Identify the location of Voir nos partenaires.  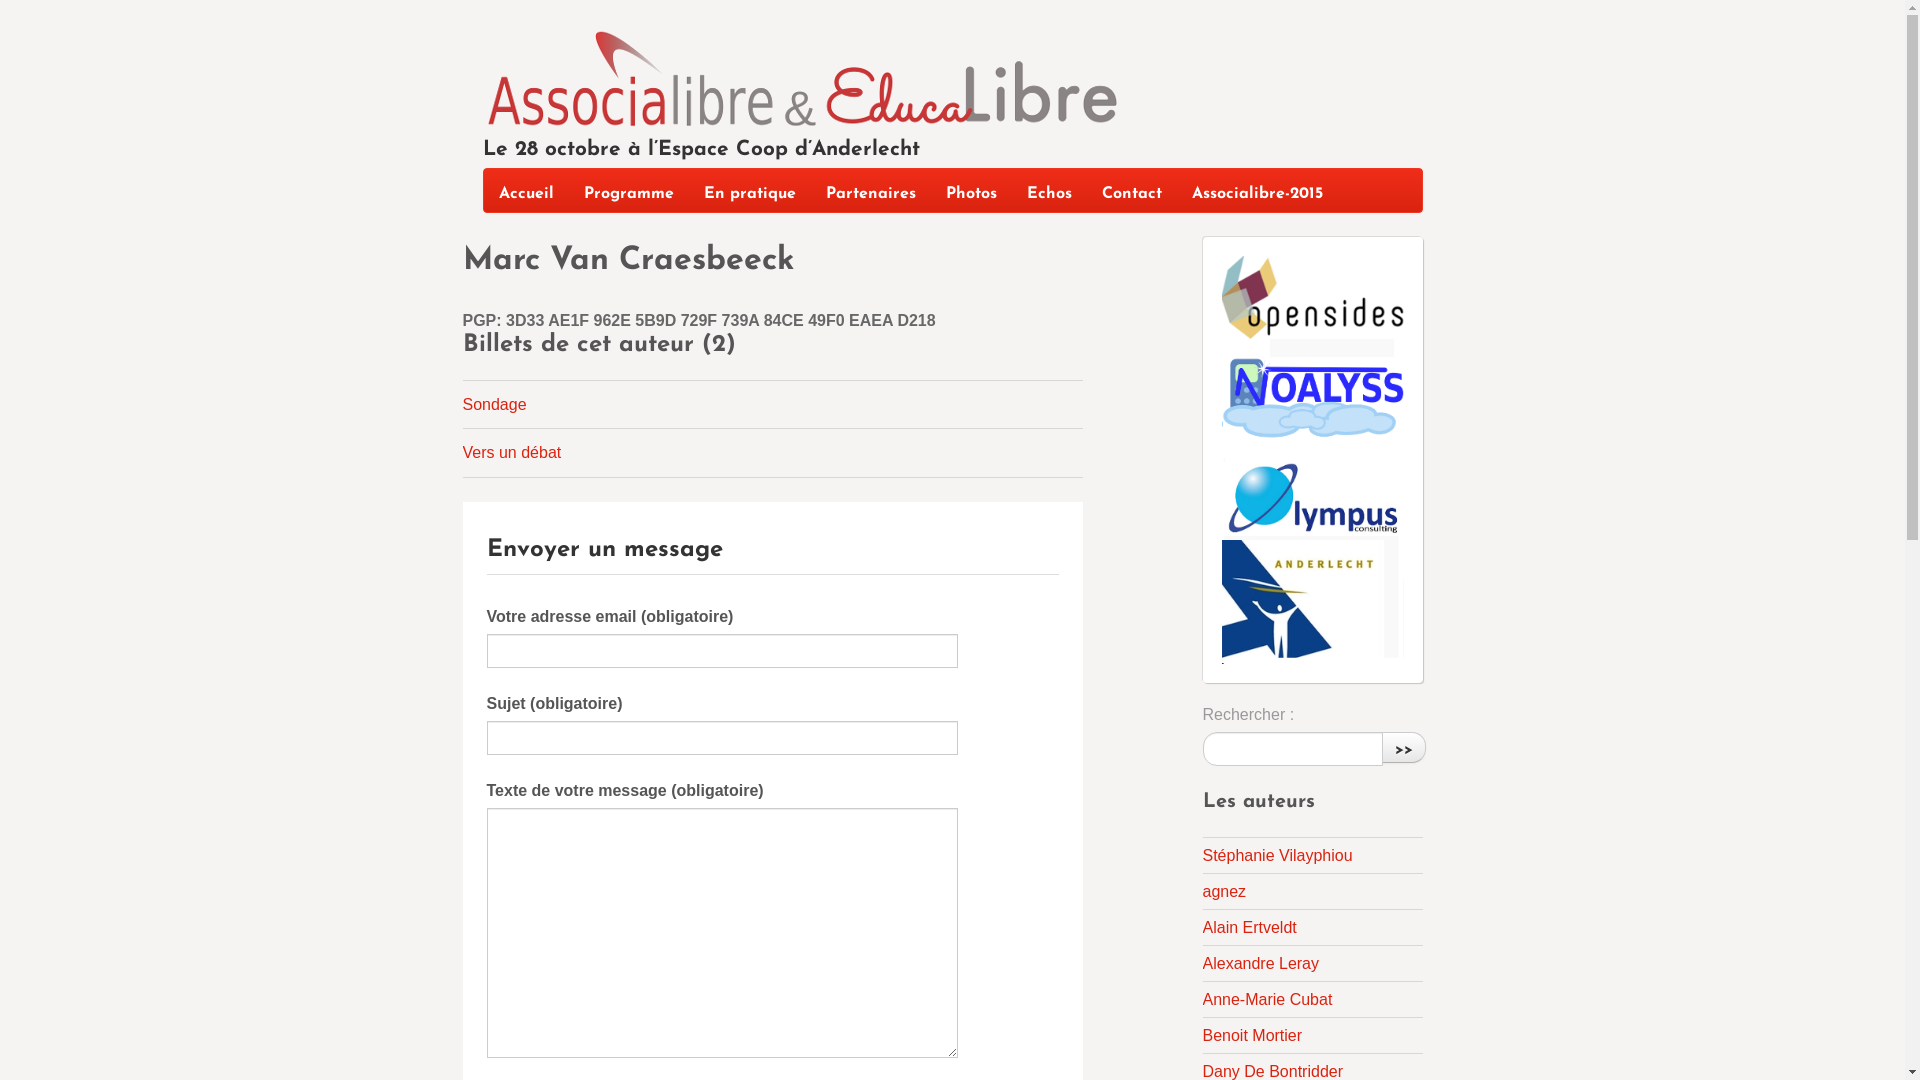
(1313, 460).